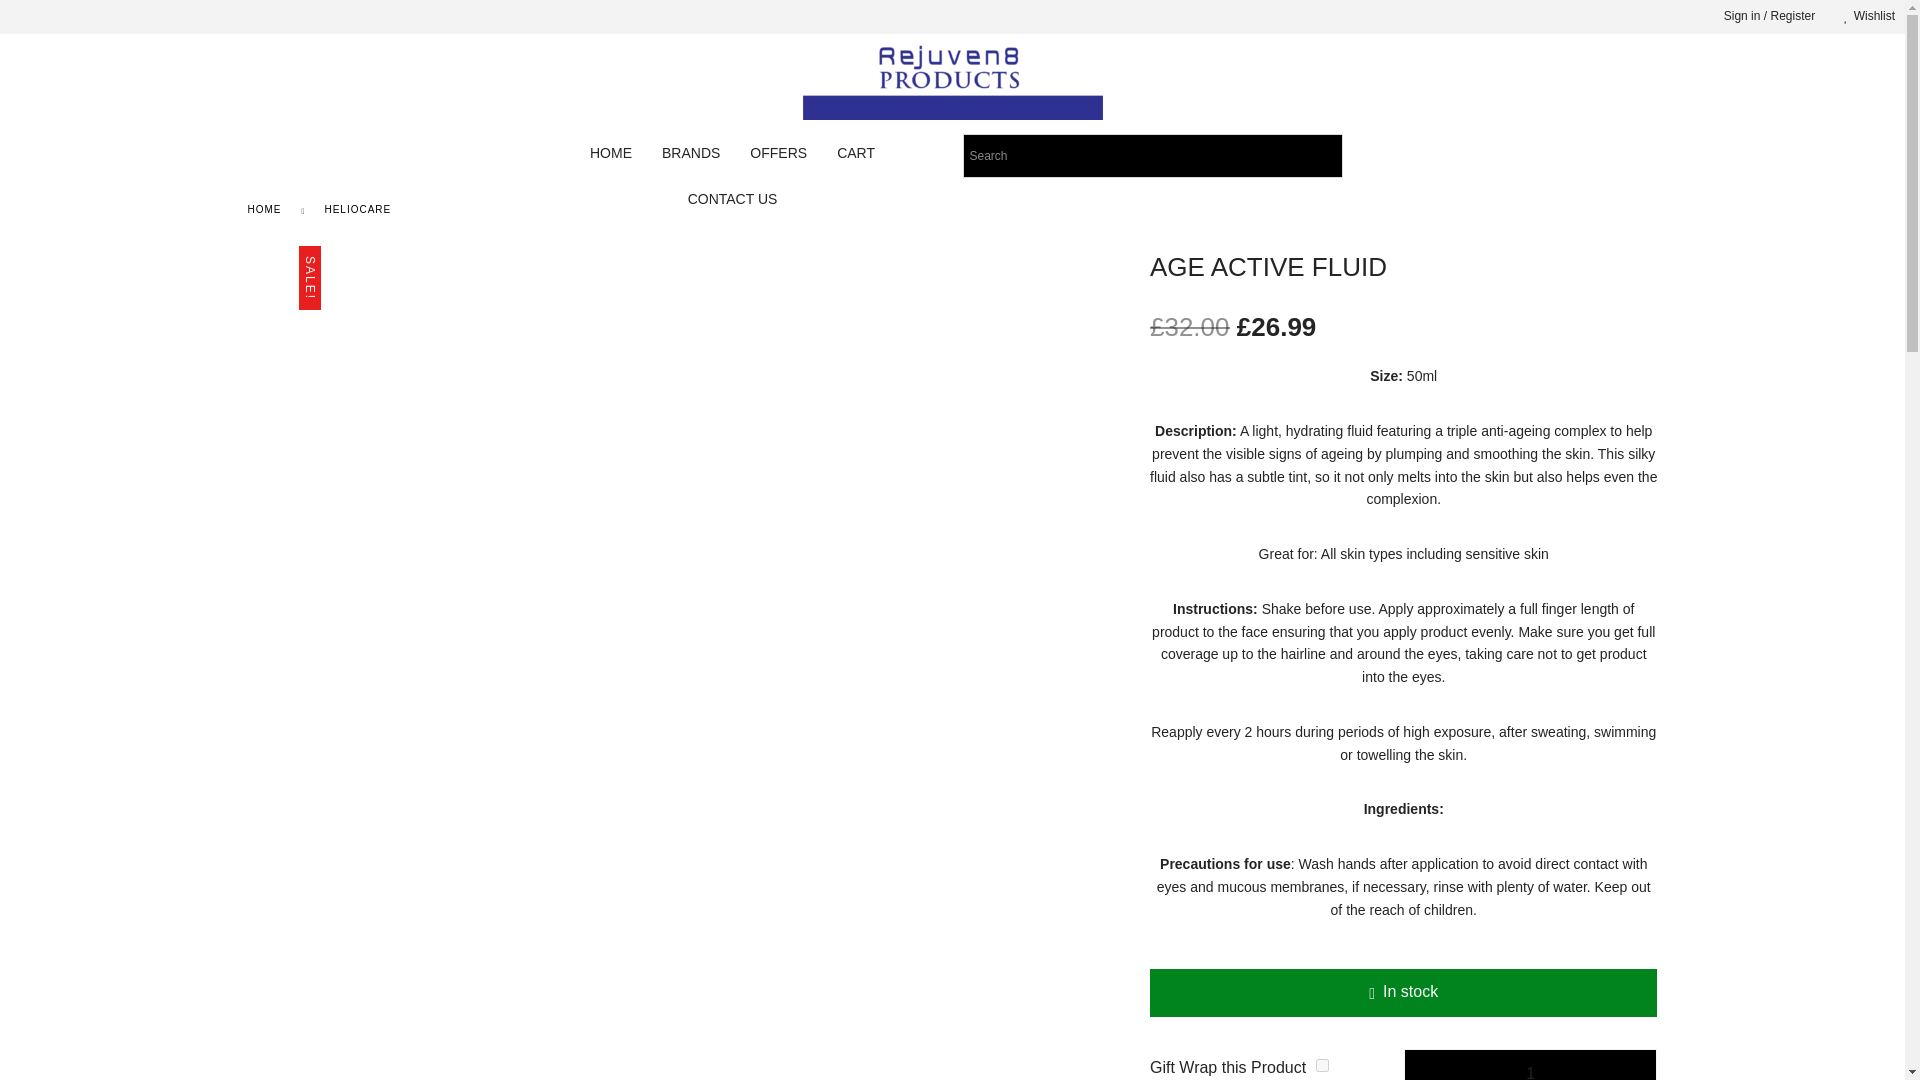 The height and width of the screenshot is (1080, 1920). What do you see at coordinates (856, 152) in the screenshot?
I see `CART` at bounding box center [856, 152].